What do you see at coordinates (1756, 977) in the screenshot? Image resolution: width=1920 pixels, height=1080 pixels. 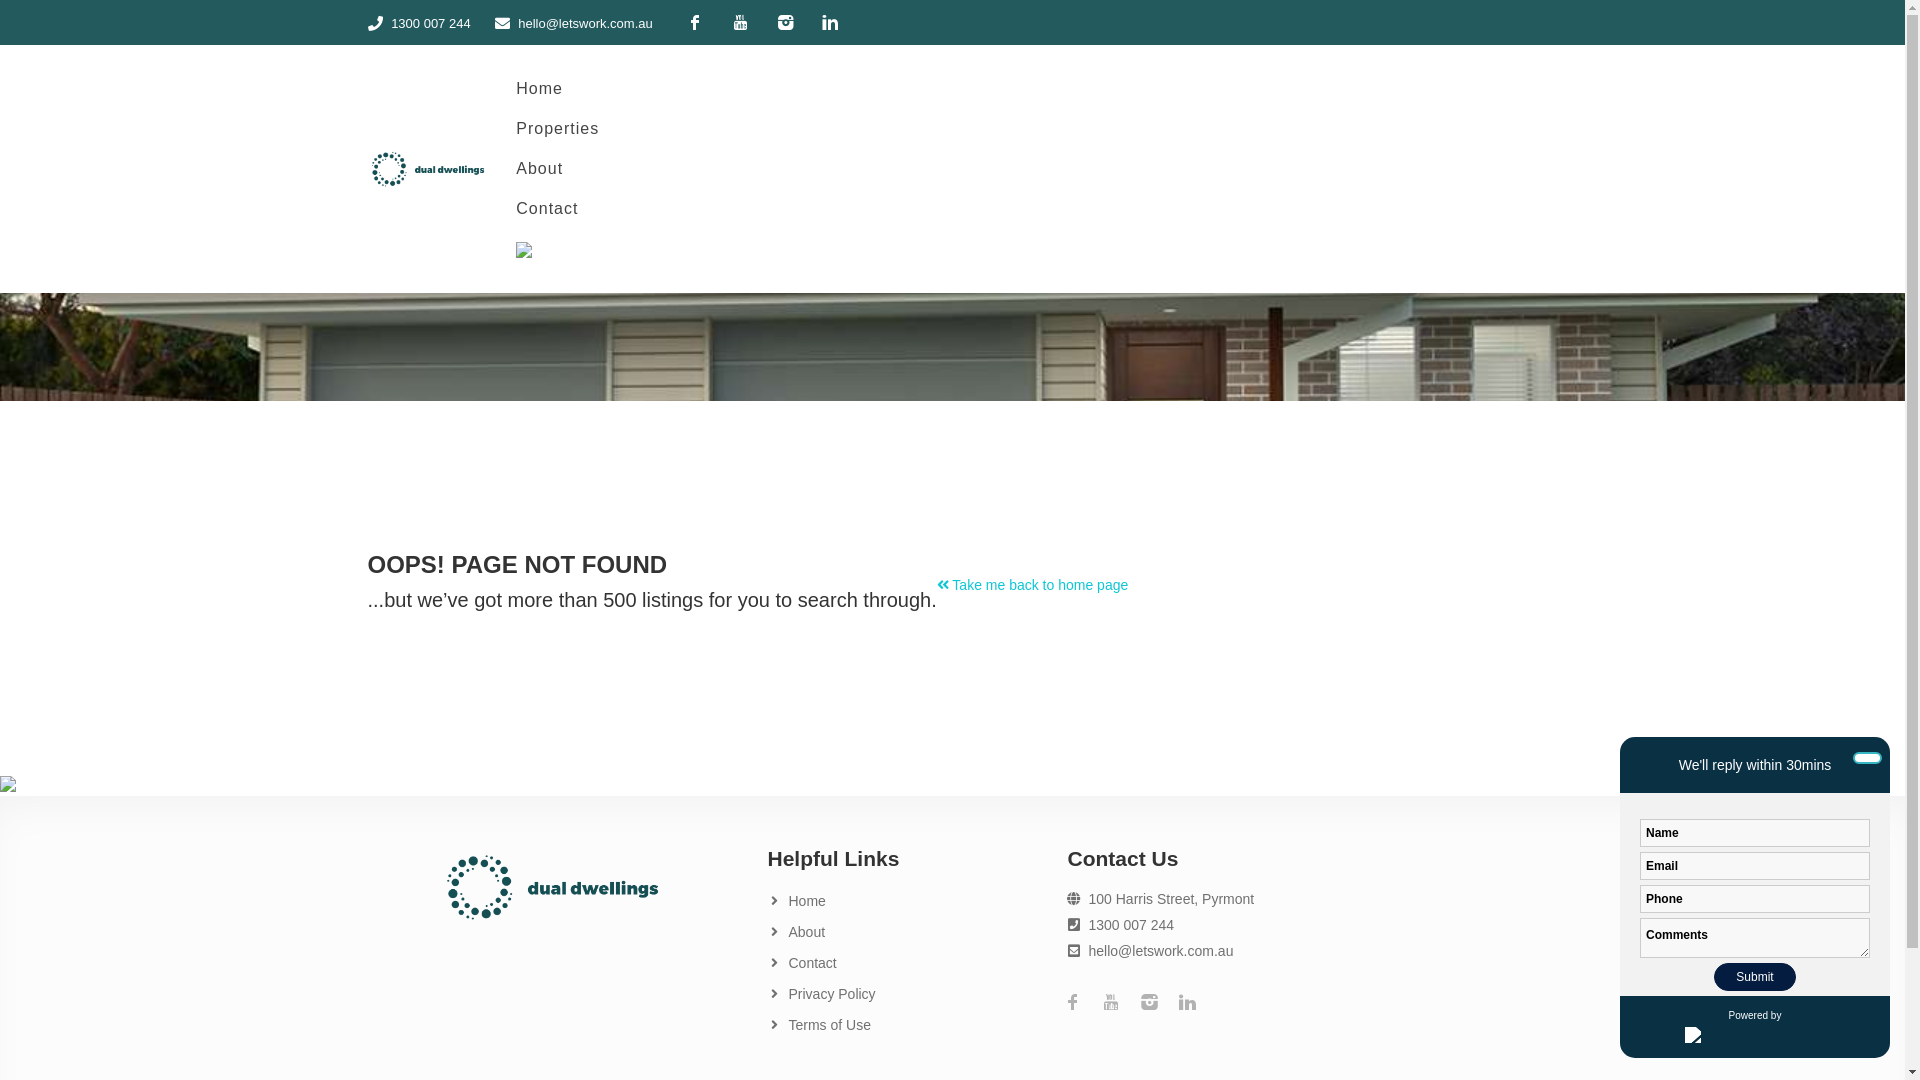 I see `Submit` at bounding box center [1756, 977].